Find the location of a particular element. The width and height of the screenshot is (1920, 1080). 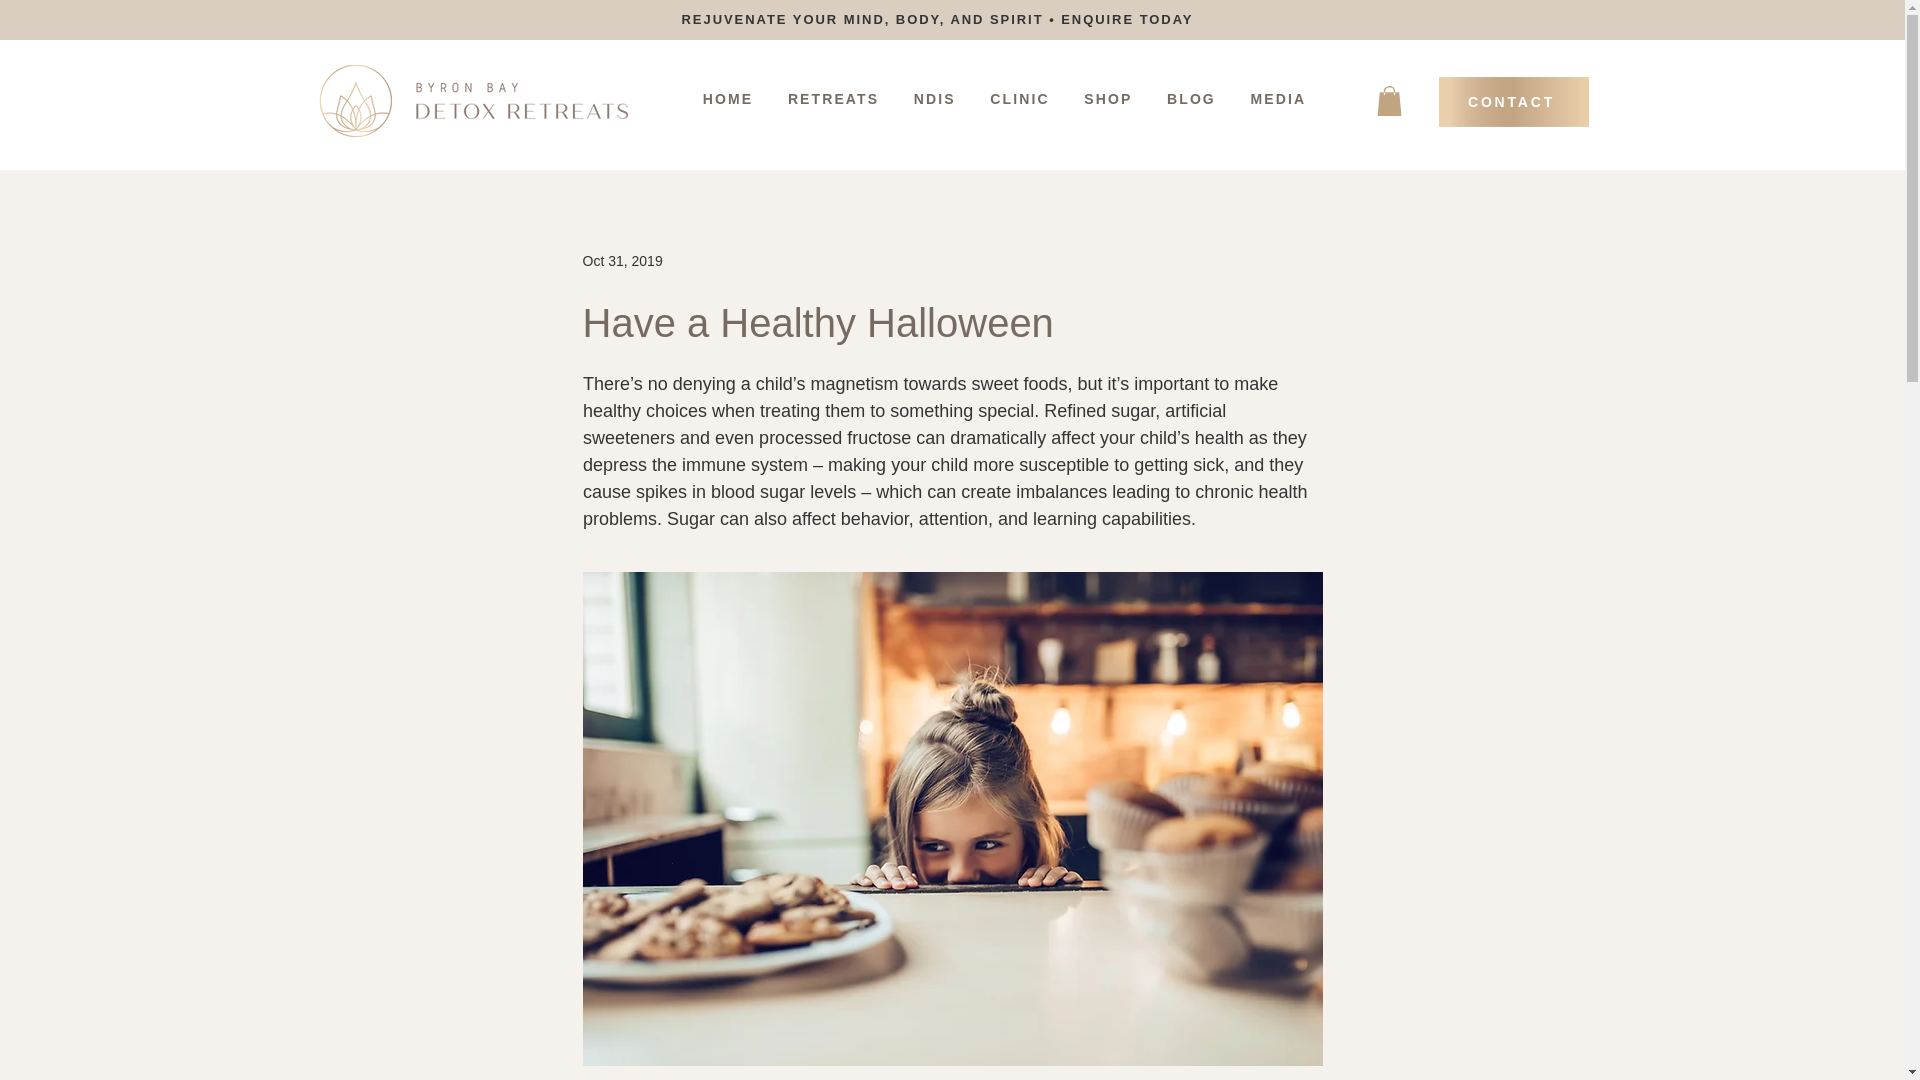

CLINIC is located at coordinates (1020, 98).